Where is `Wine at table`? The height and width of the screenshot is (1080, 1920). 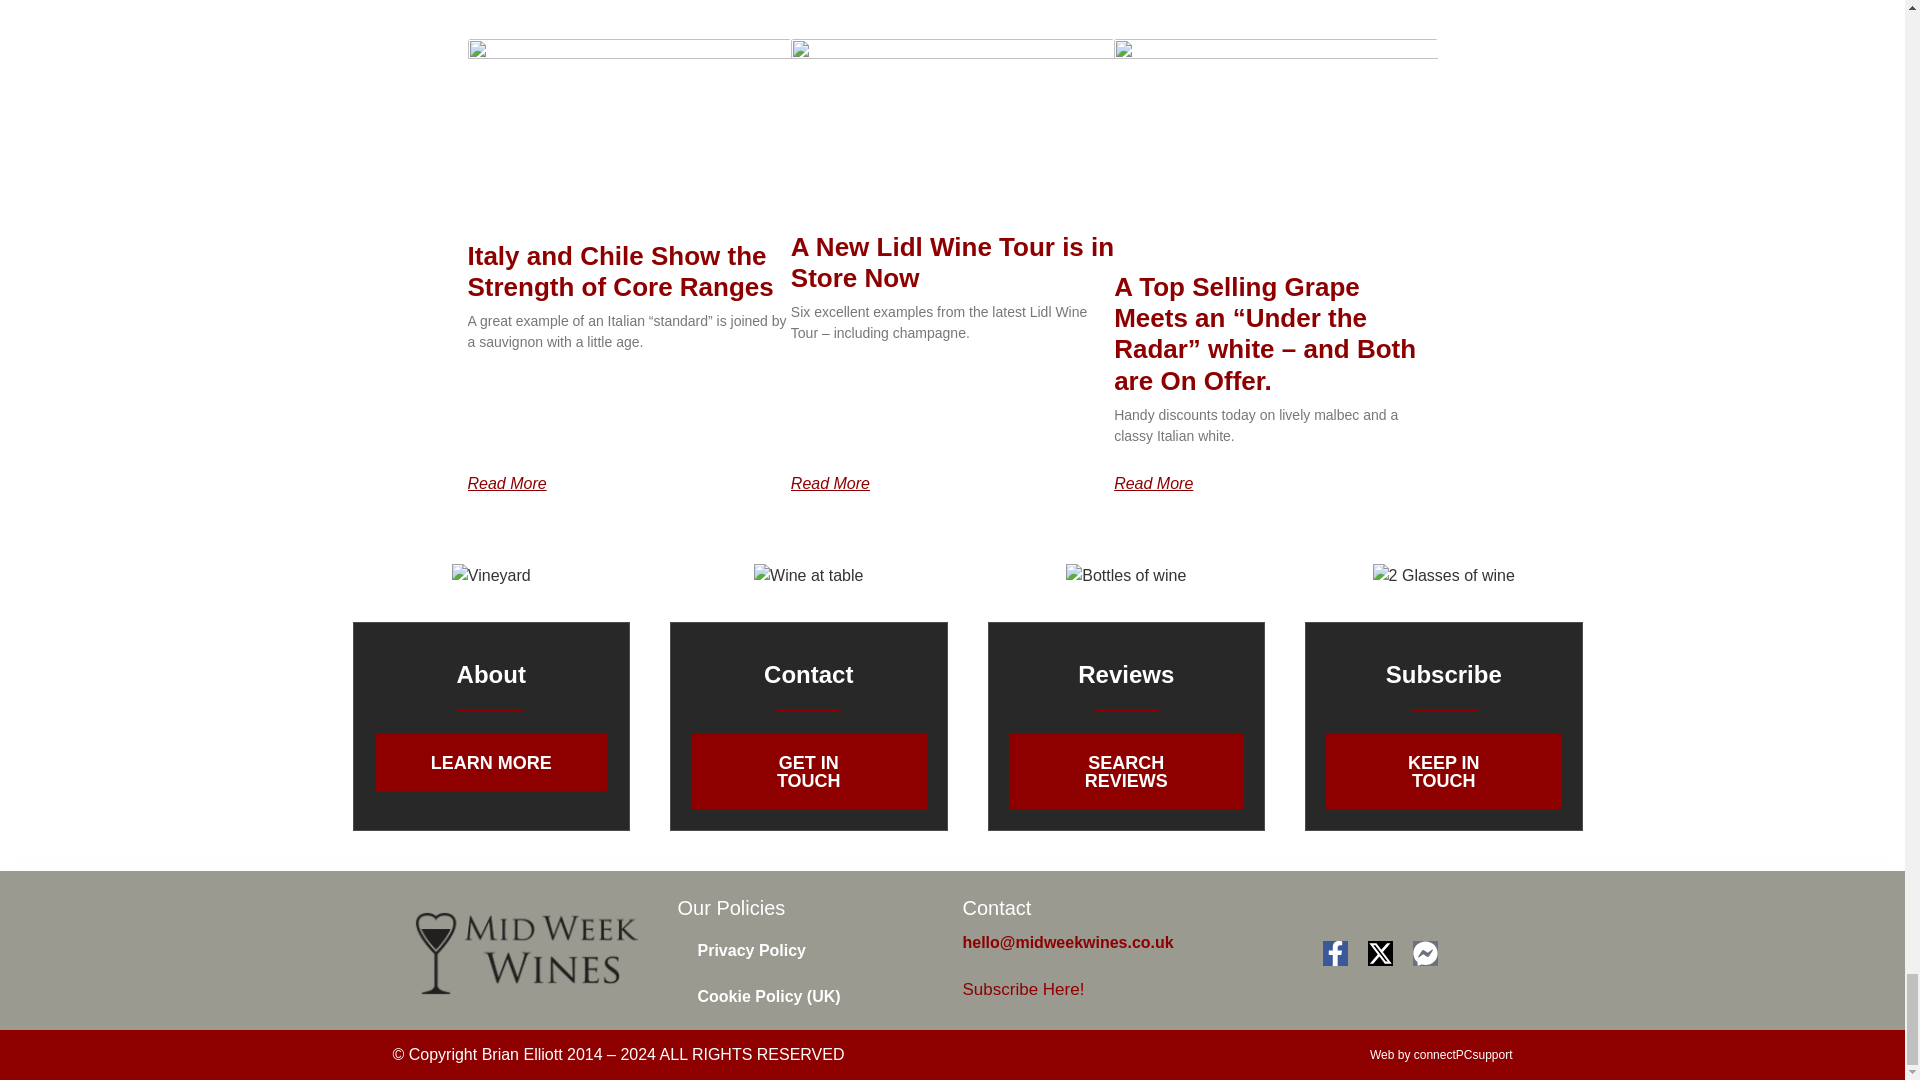 Wine at table is located at coordinates (808, 575).